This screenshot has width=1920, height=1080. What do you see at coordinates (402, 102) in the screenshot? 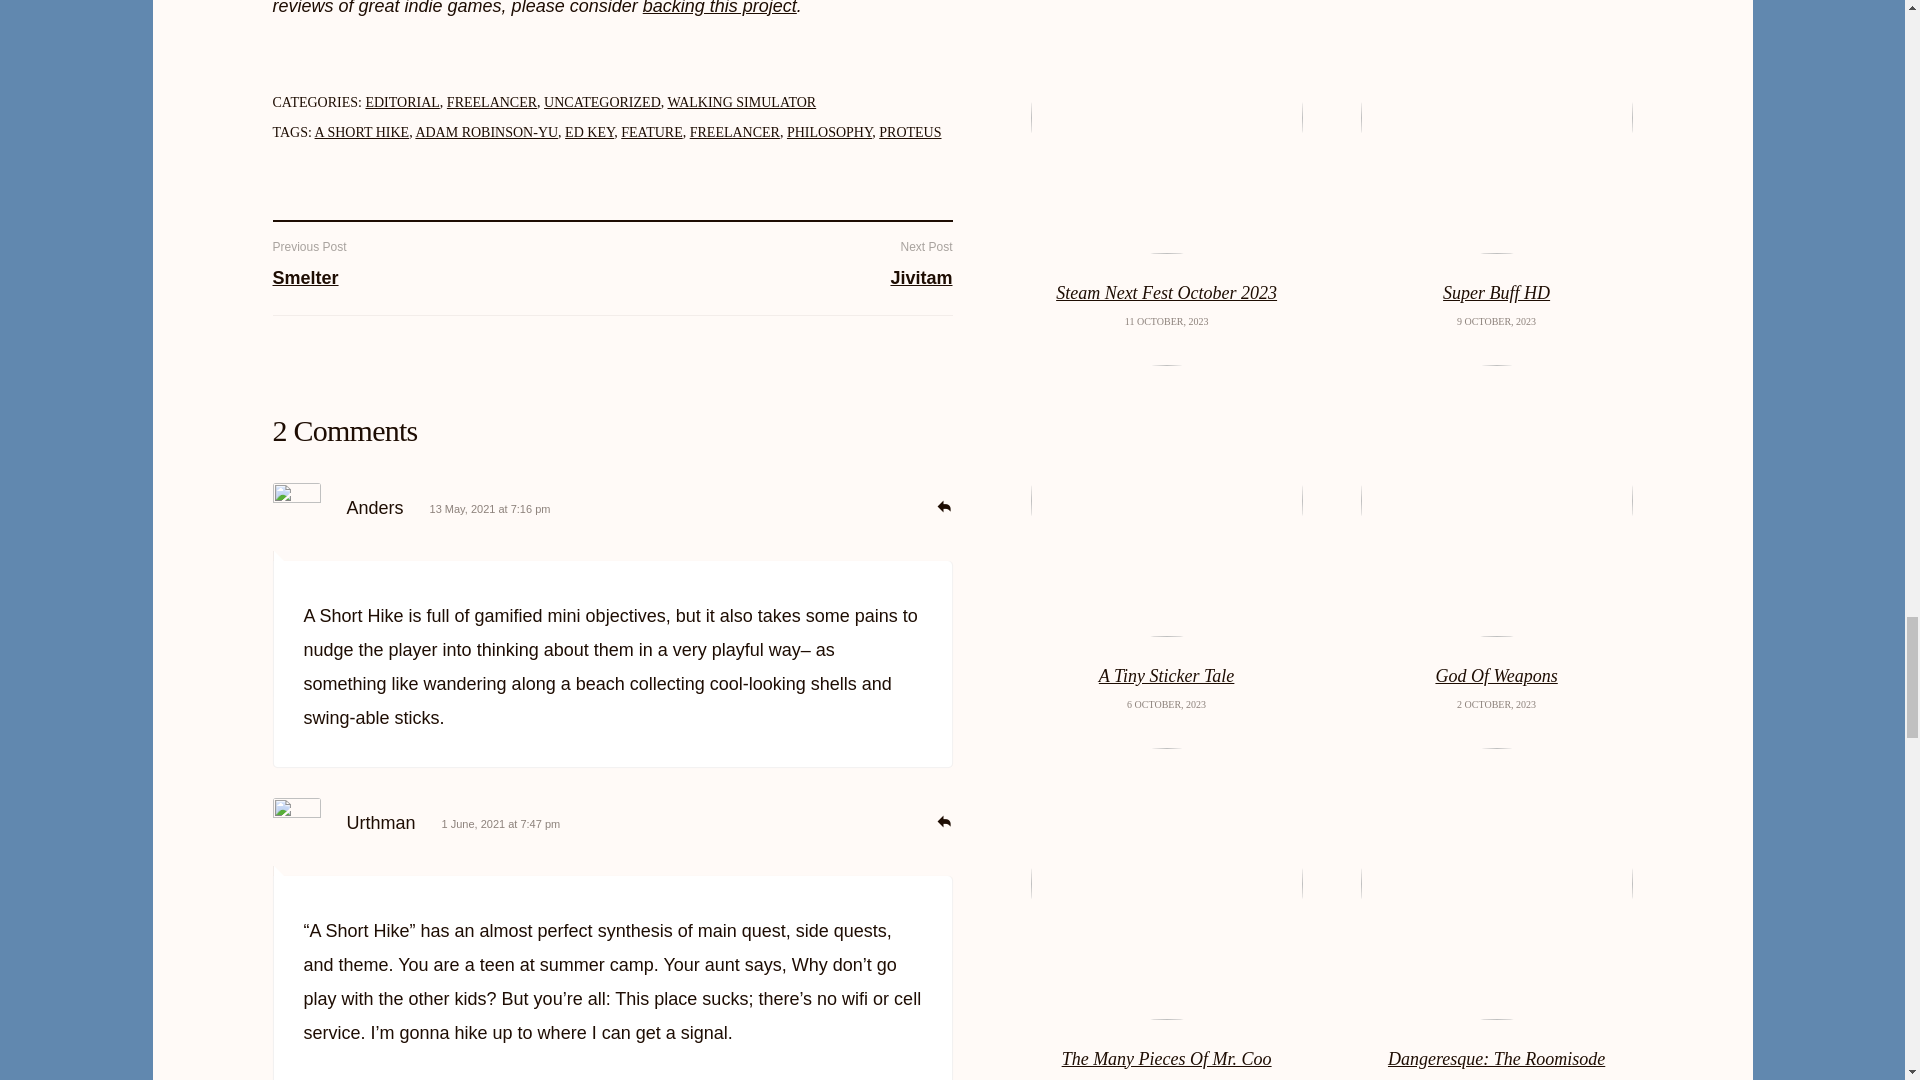
I see `EDITORIAL` at bounding box center [402, 102].